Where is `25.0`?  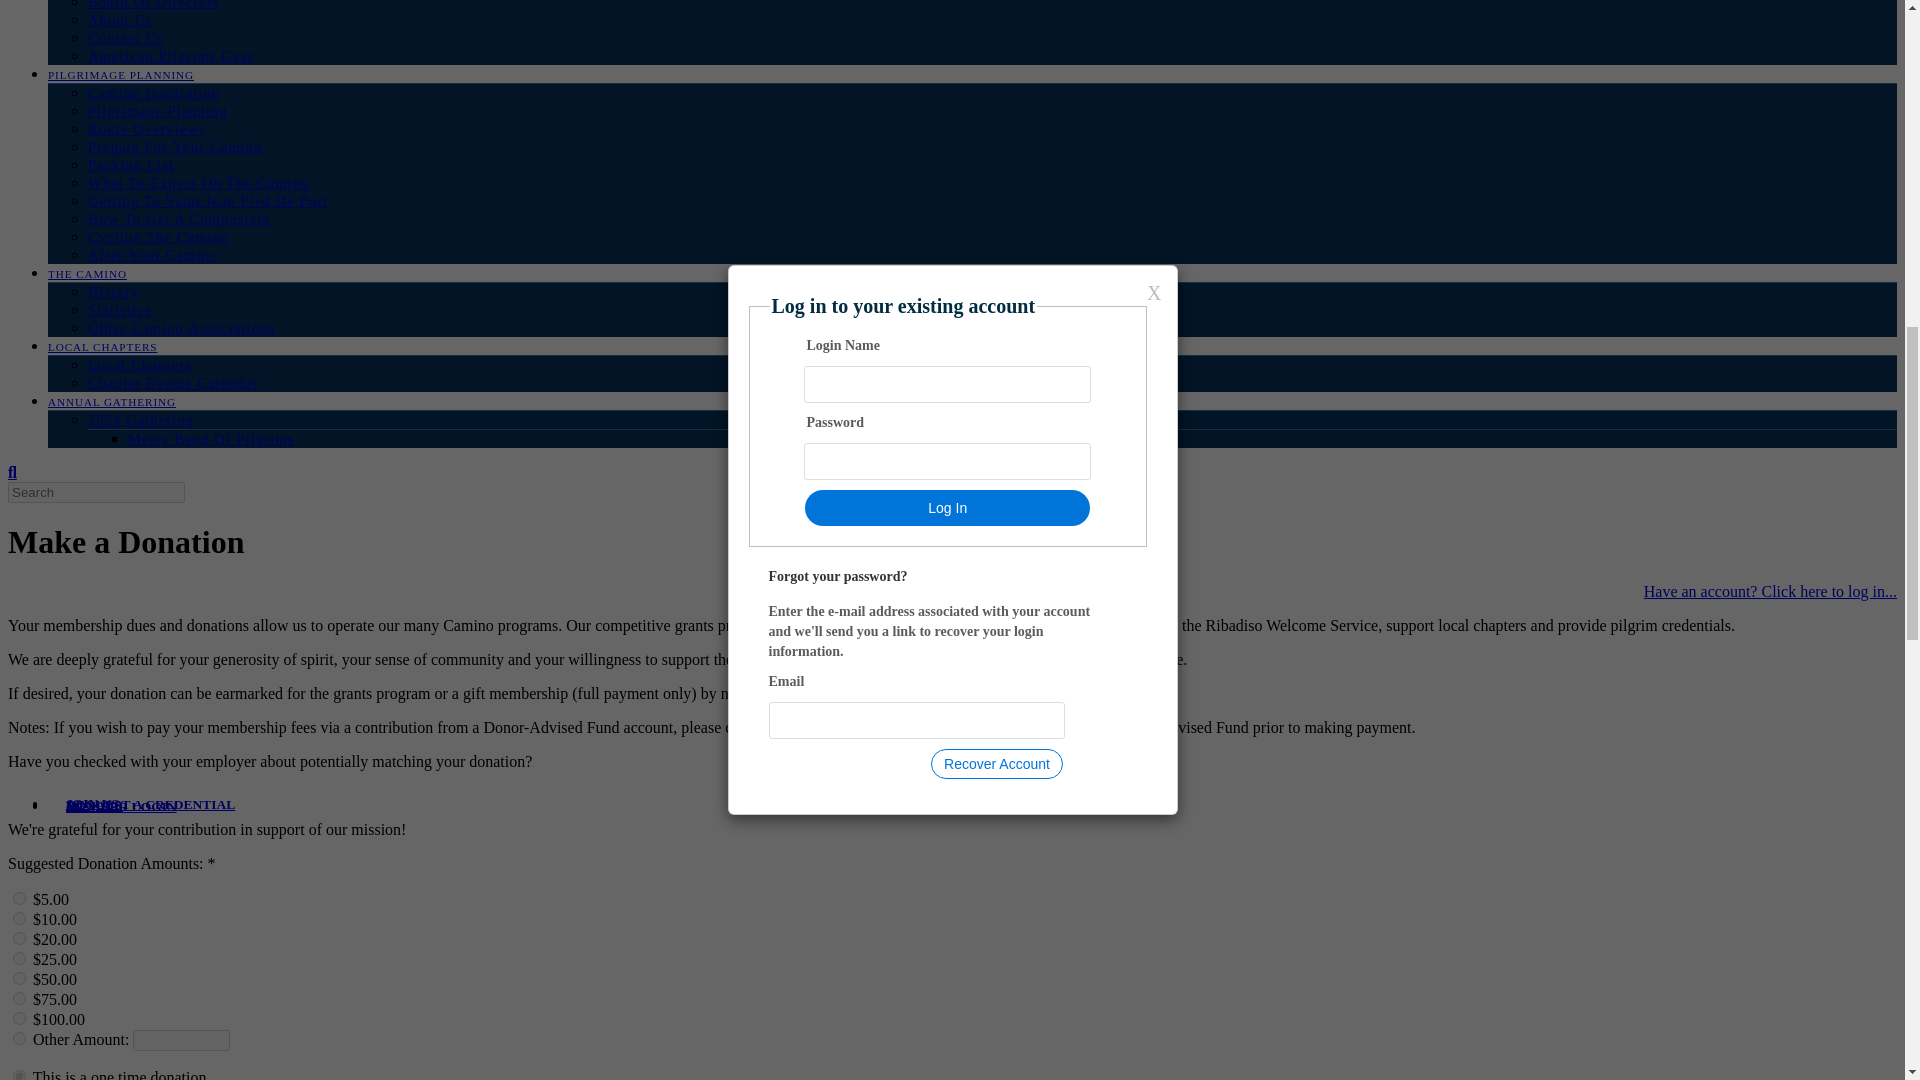
25.0 is located at coordinates (20, 958).